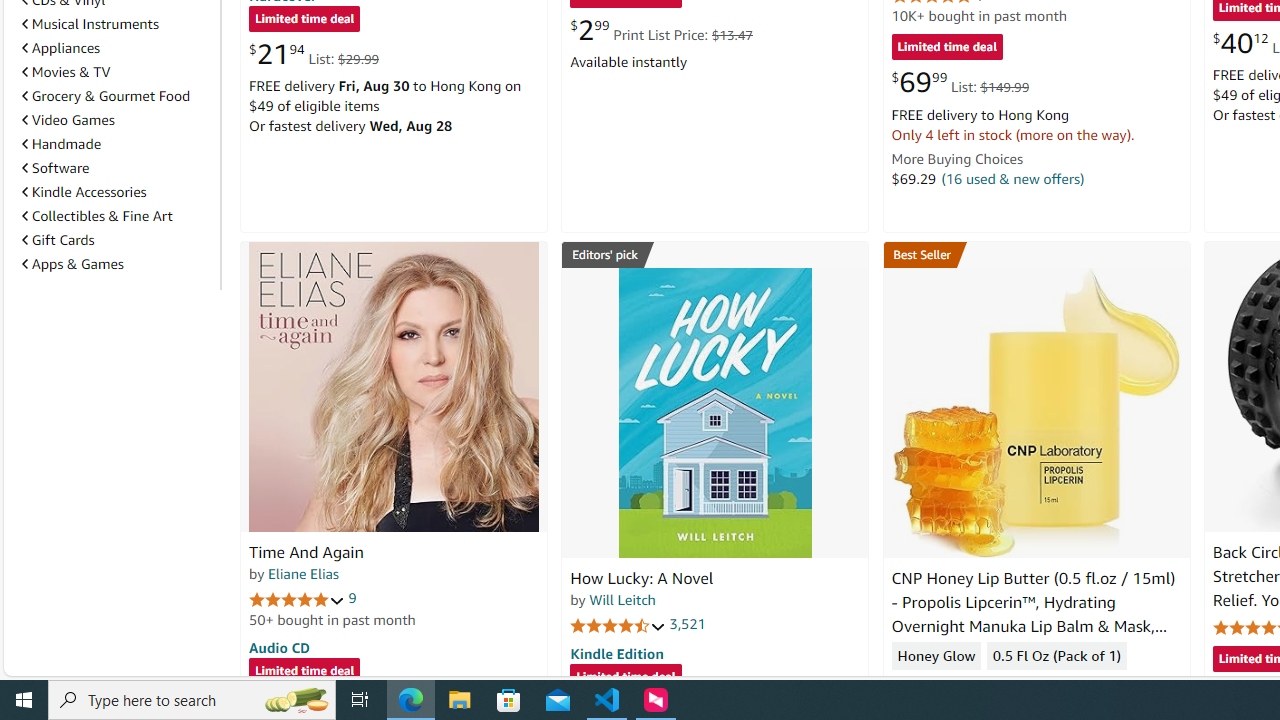  What do you see at coordinates (72, 263) in the screenshot?
I see `Apps & Games` at bounding box center [72, 263].